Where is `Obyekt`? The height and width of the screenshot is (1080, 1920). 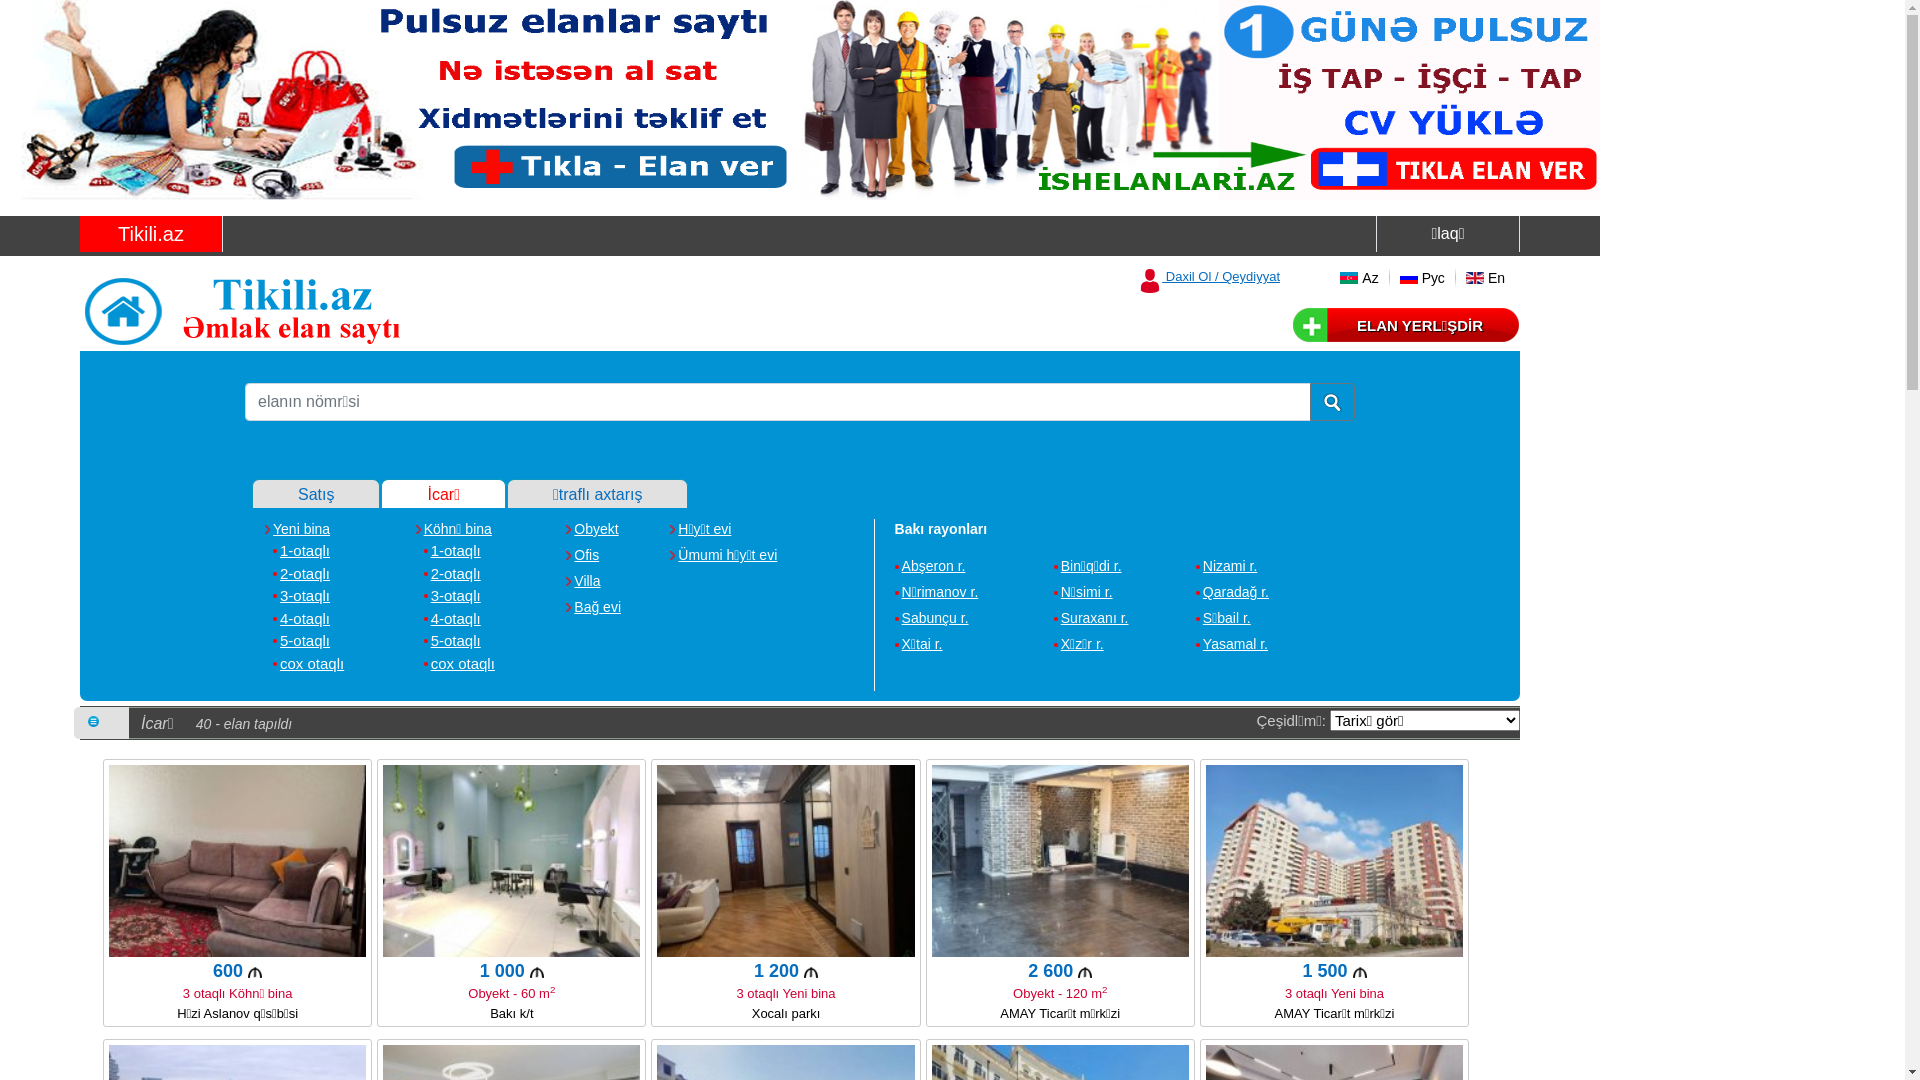 Obyekt is located at coordinates (592, 529).